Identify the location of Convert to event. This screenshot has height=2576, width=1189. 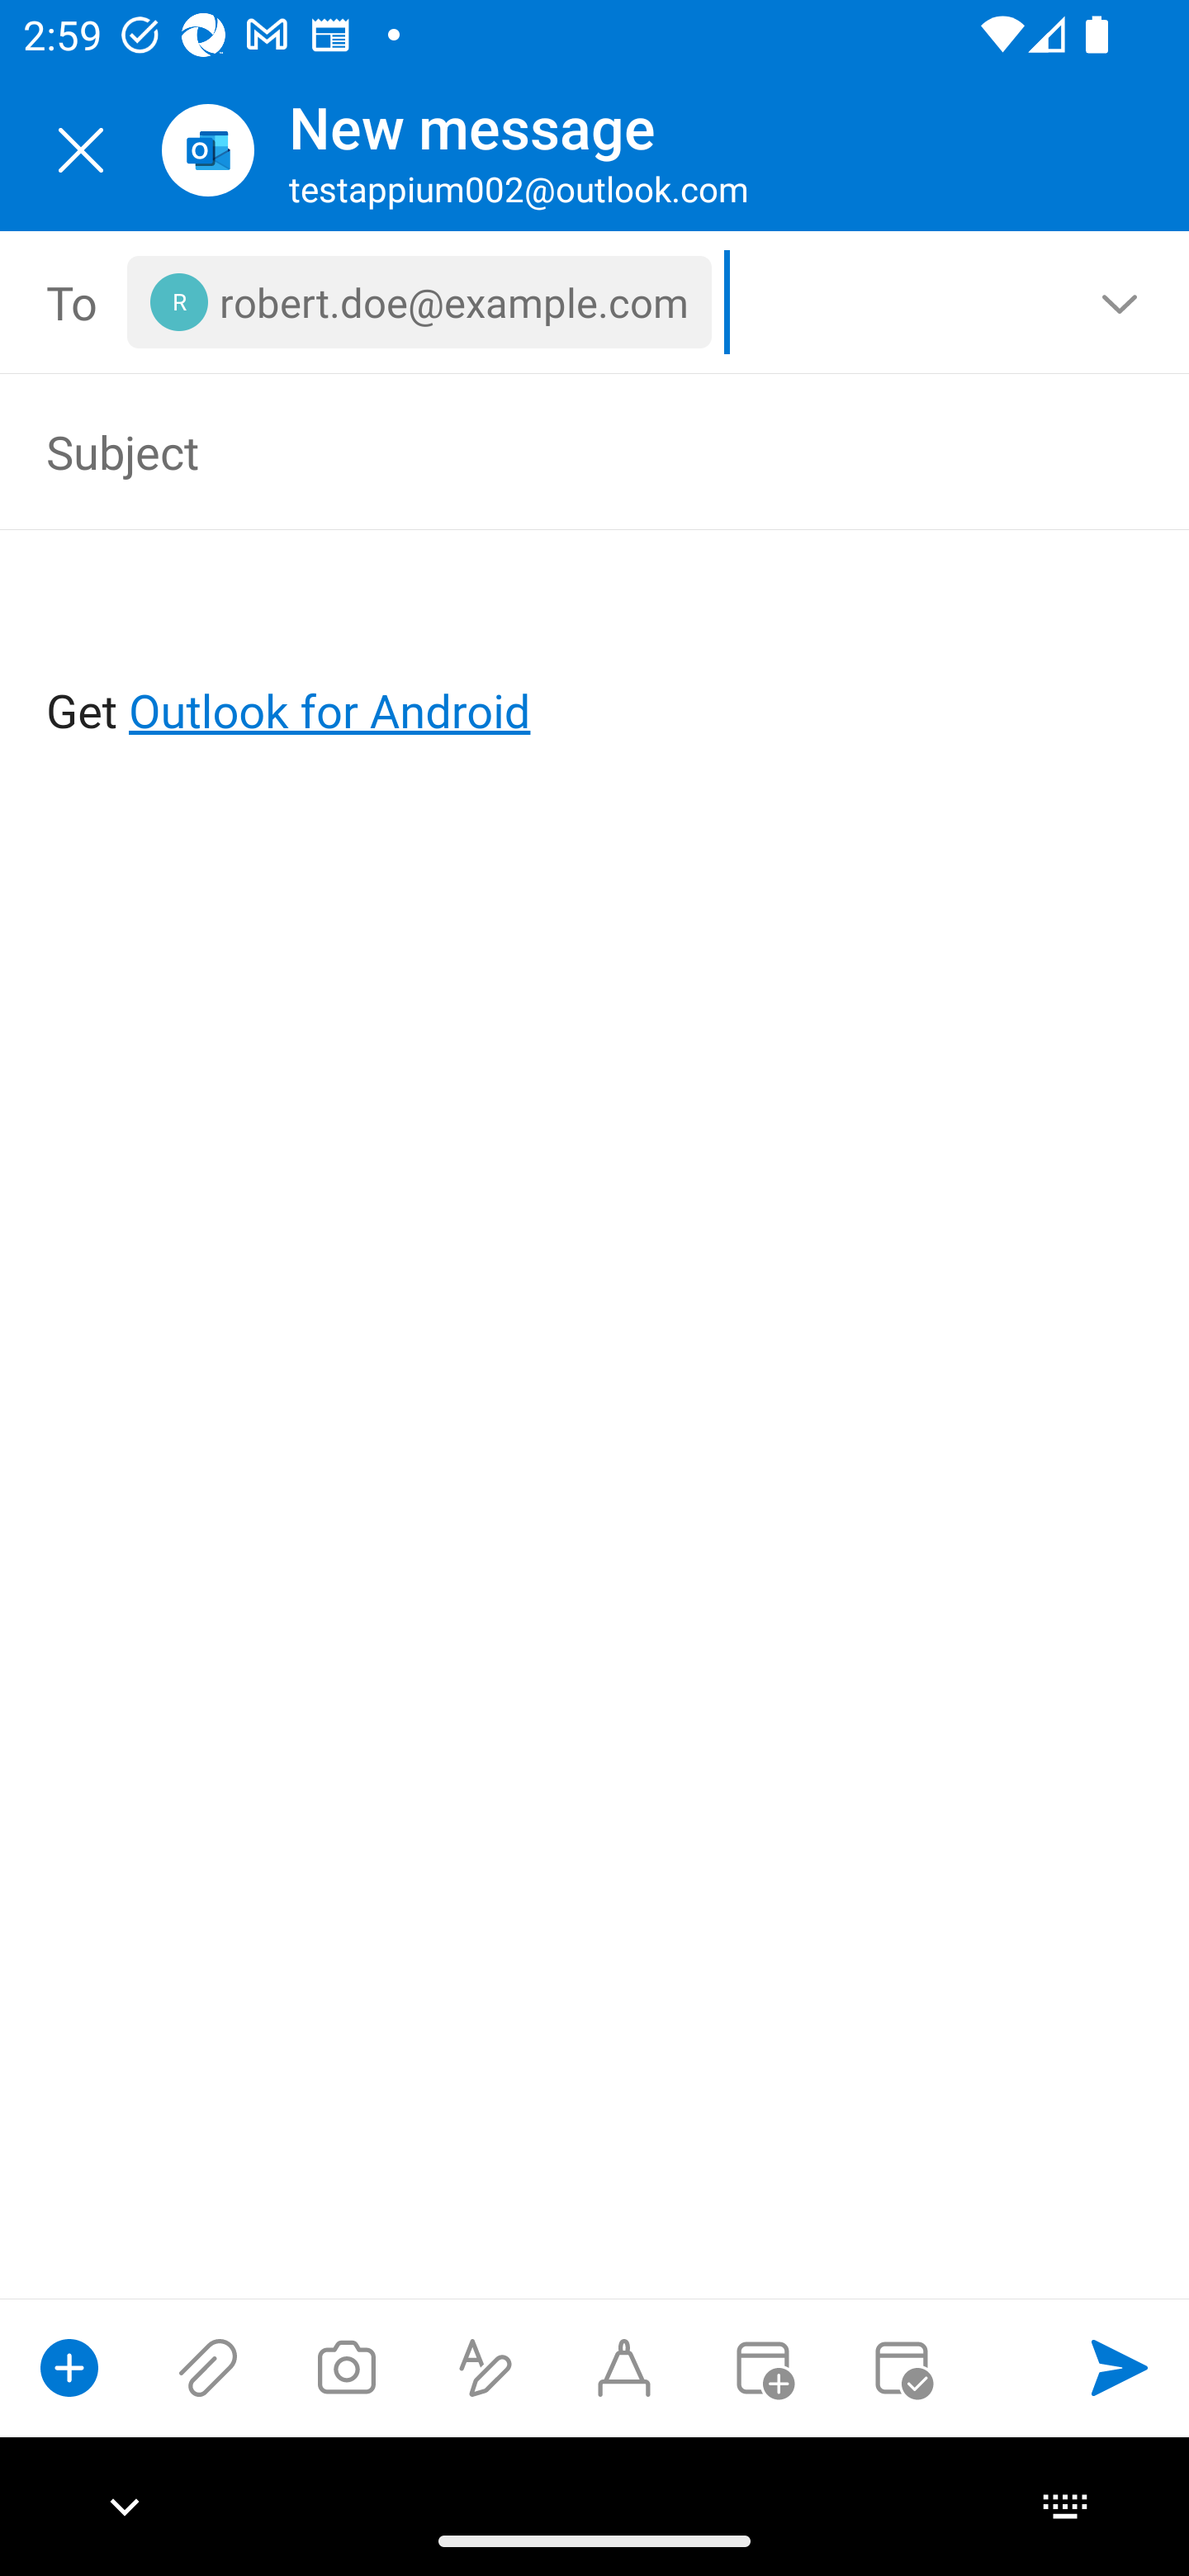
(762, 2367).